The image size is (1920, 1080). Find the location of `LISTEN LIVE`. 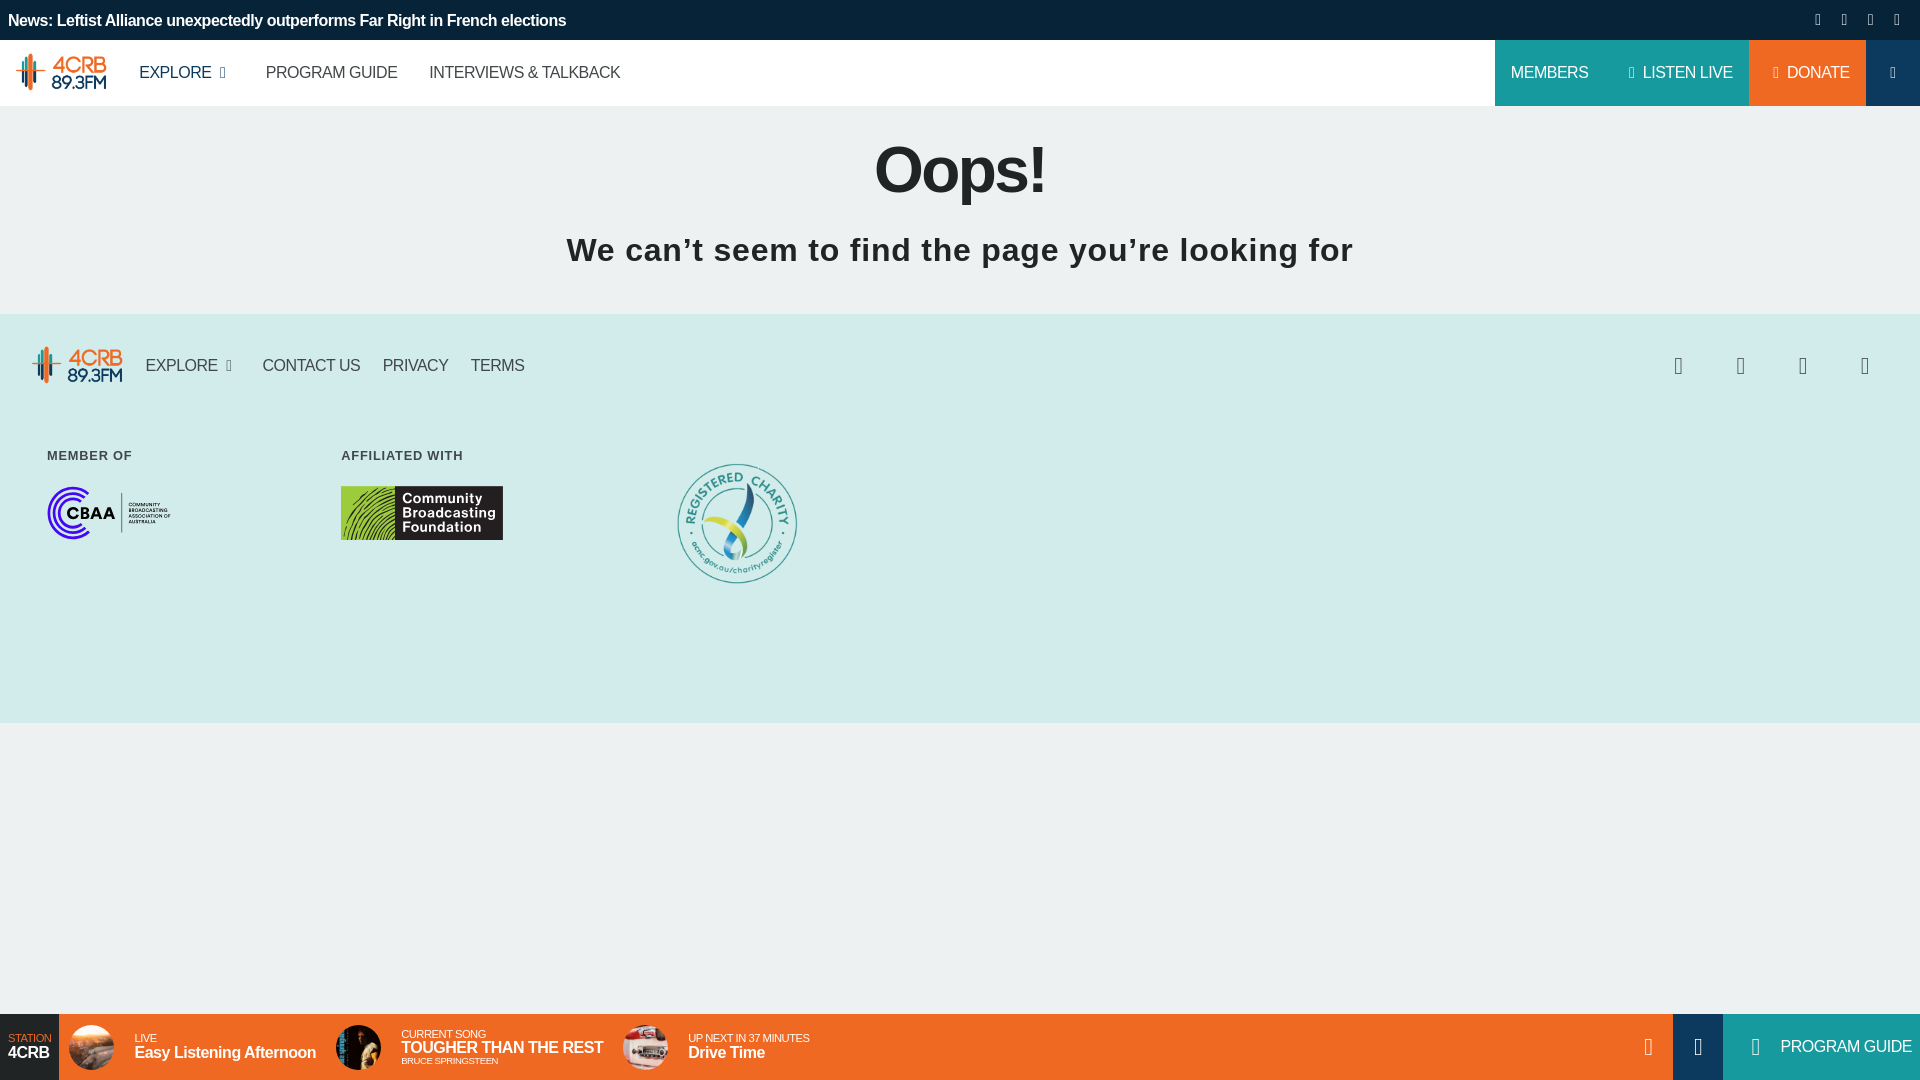

LISTEN LIVE is located at coordinates (1675, 72).